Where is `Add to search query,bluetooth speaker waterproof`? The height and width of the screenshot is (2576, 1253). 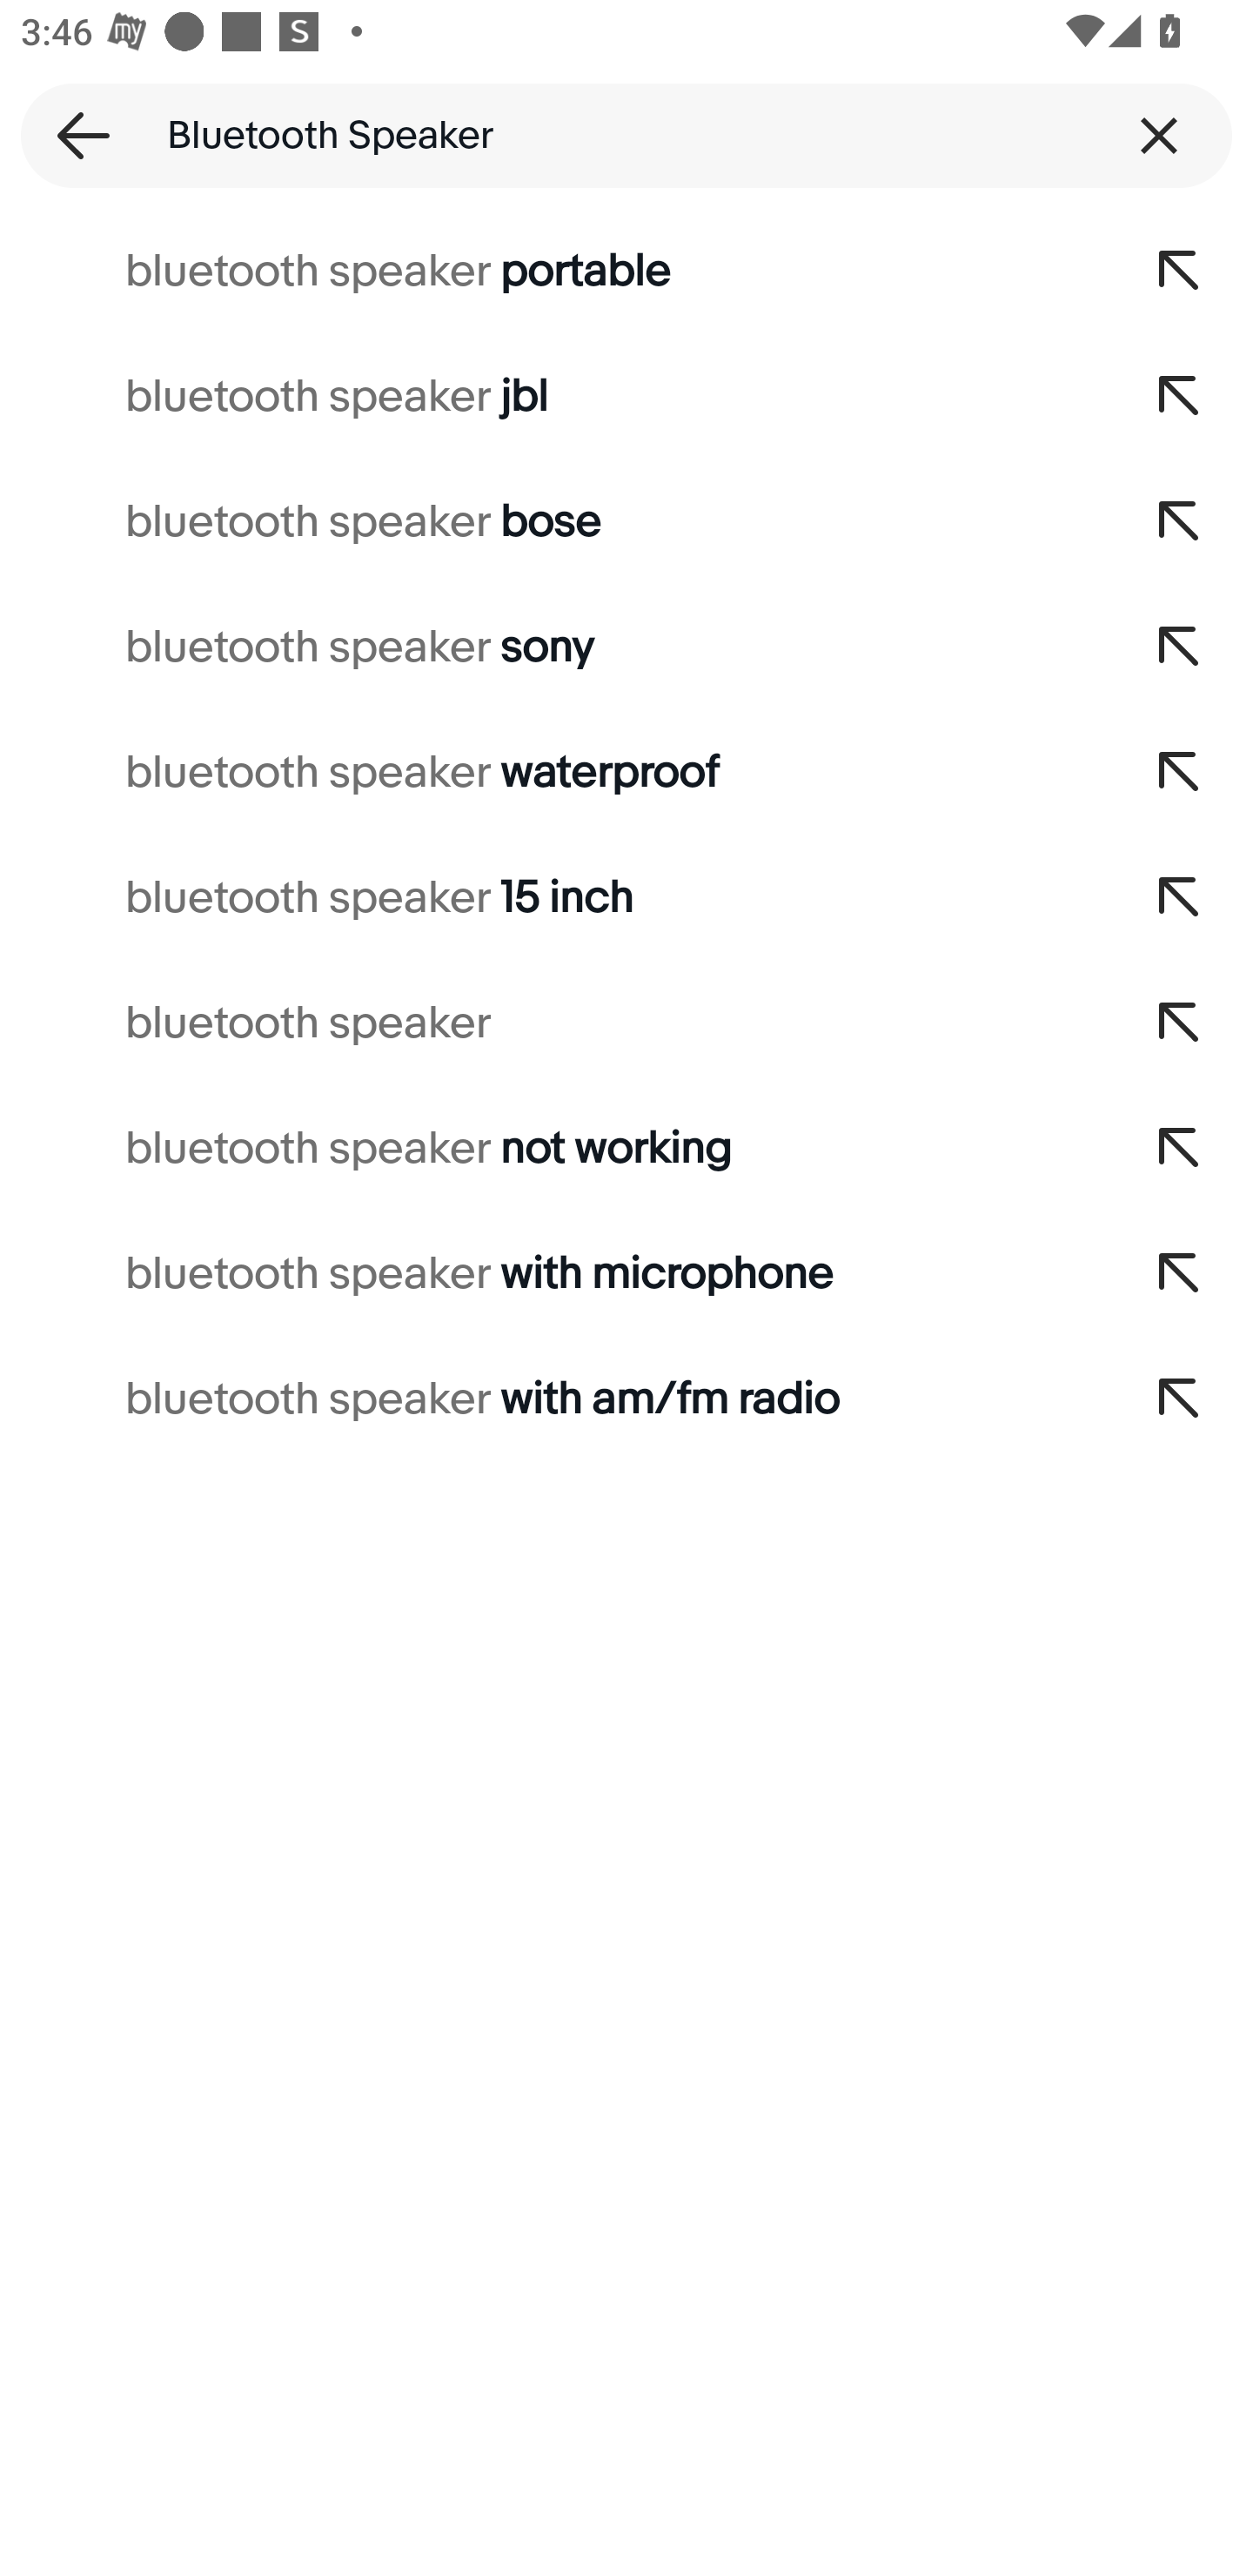
Add to search query,bluetooth speaker waterproof is located at coordinates (1180, 773).